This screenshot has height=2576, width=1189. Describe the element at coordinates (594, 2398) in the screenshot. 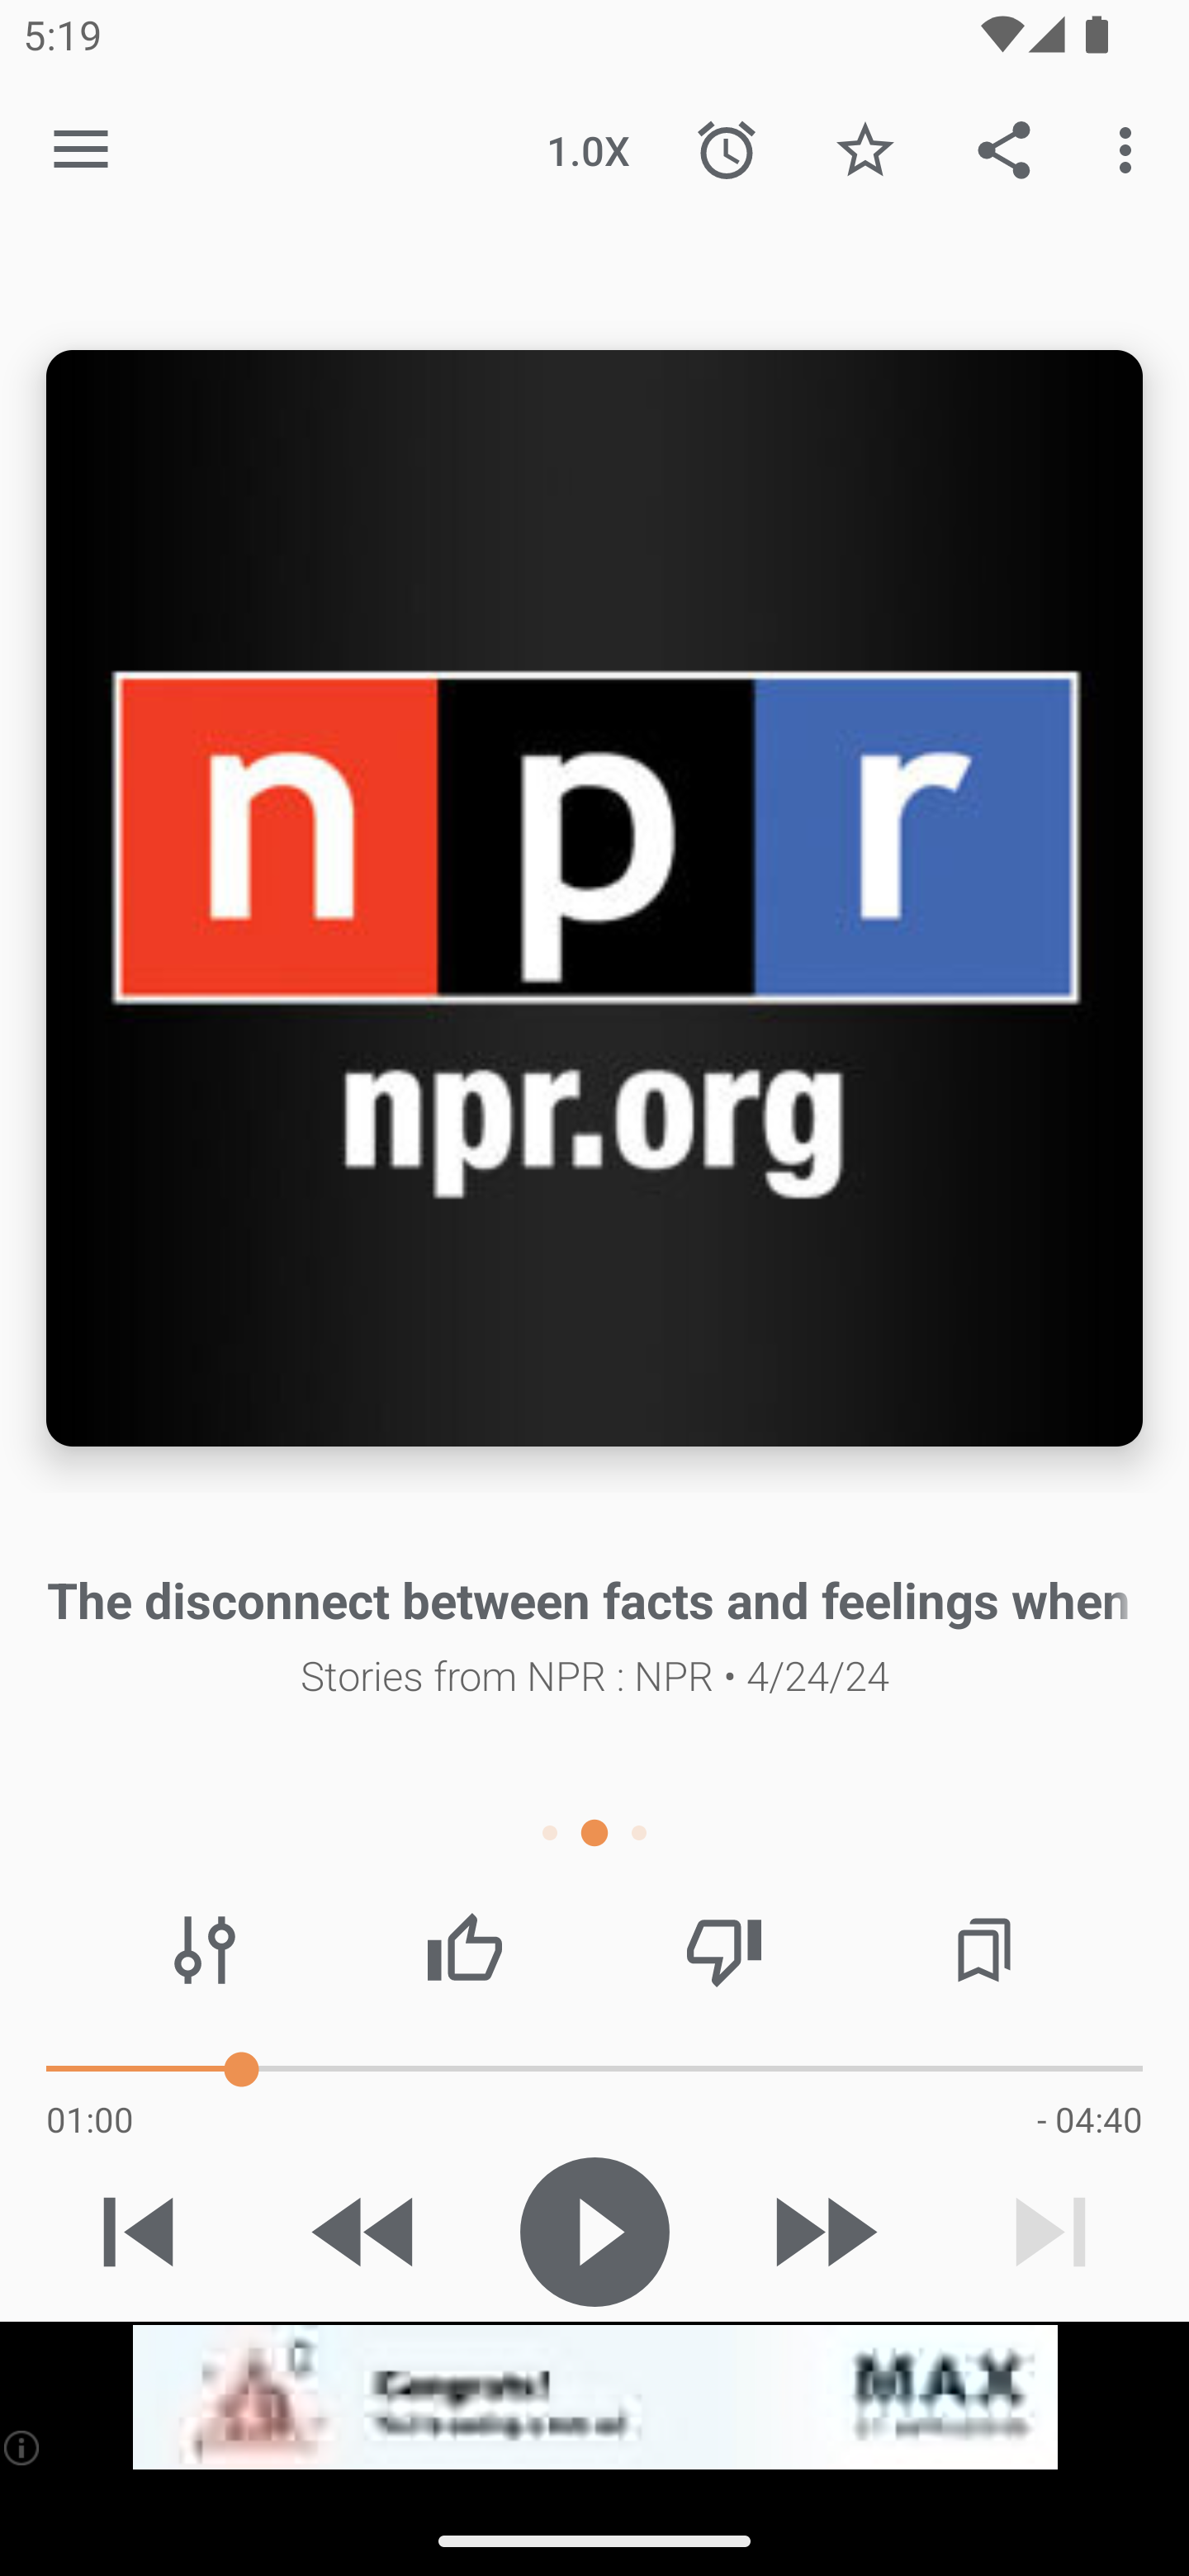

I see `app-monetization` at that location.